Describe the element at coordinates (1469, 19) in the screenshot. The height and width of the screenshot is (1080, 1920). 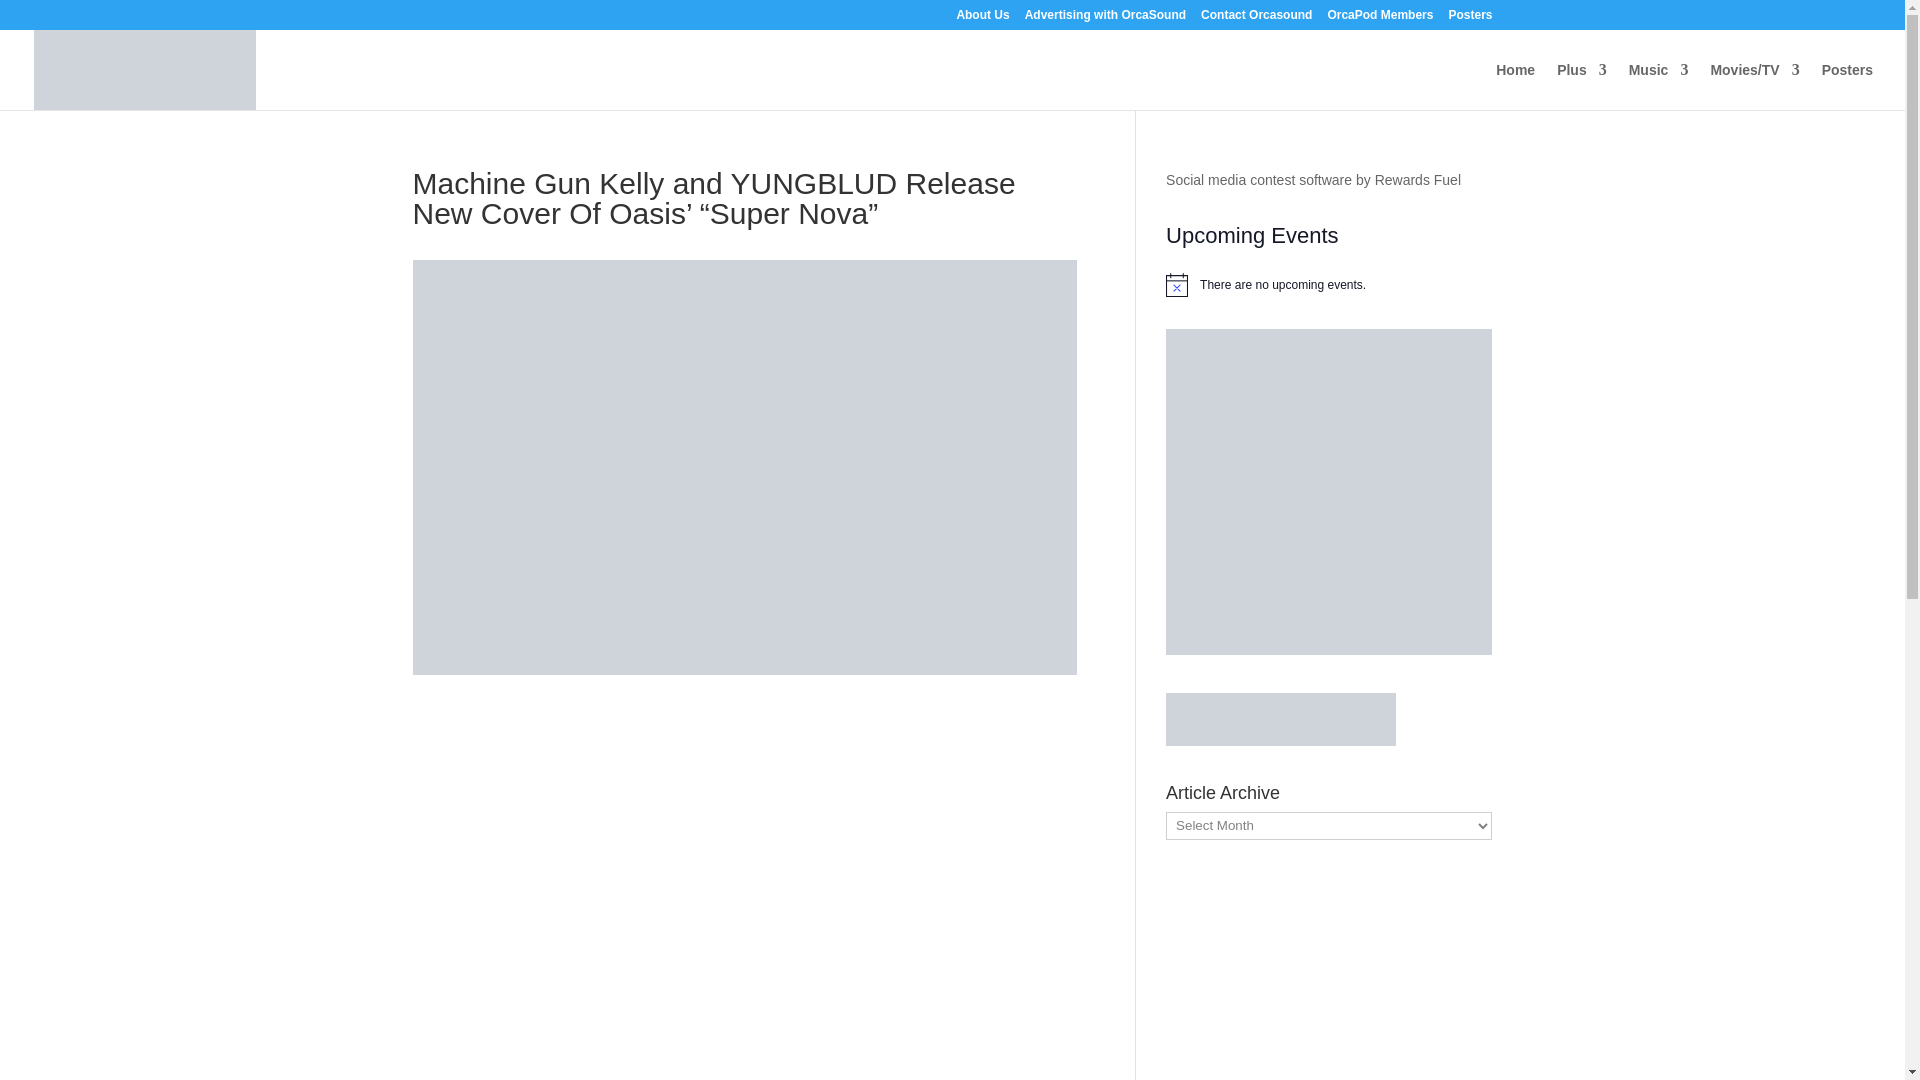
I see `Posters` at that location.